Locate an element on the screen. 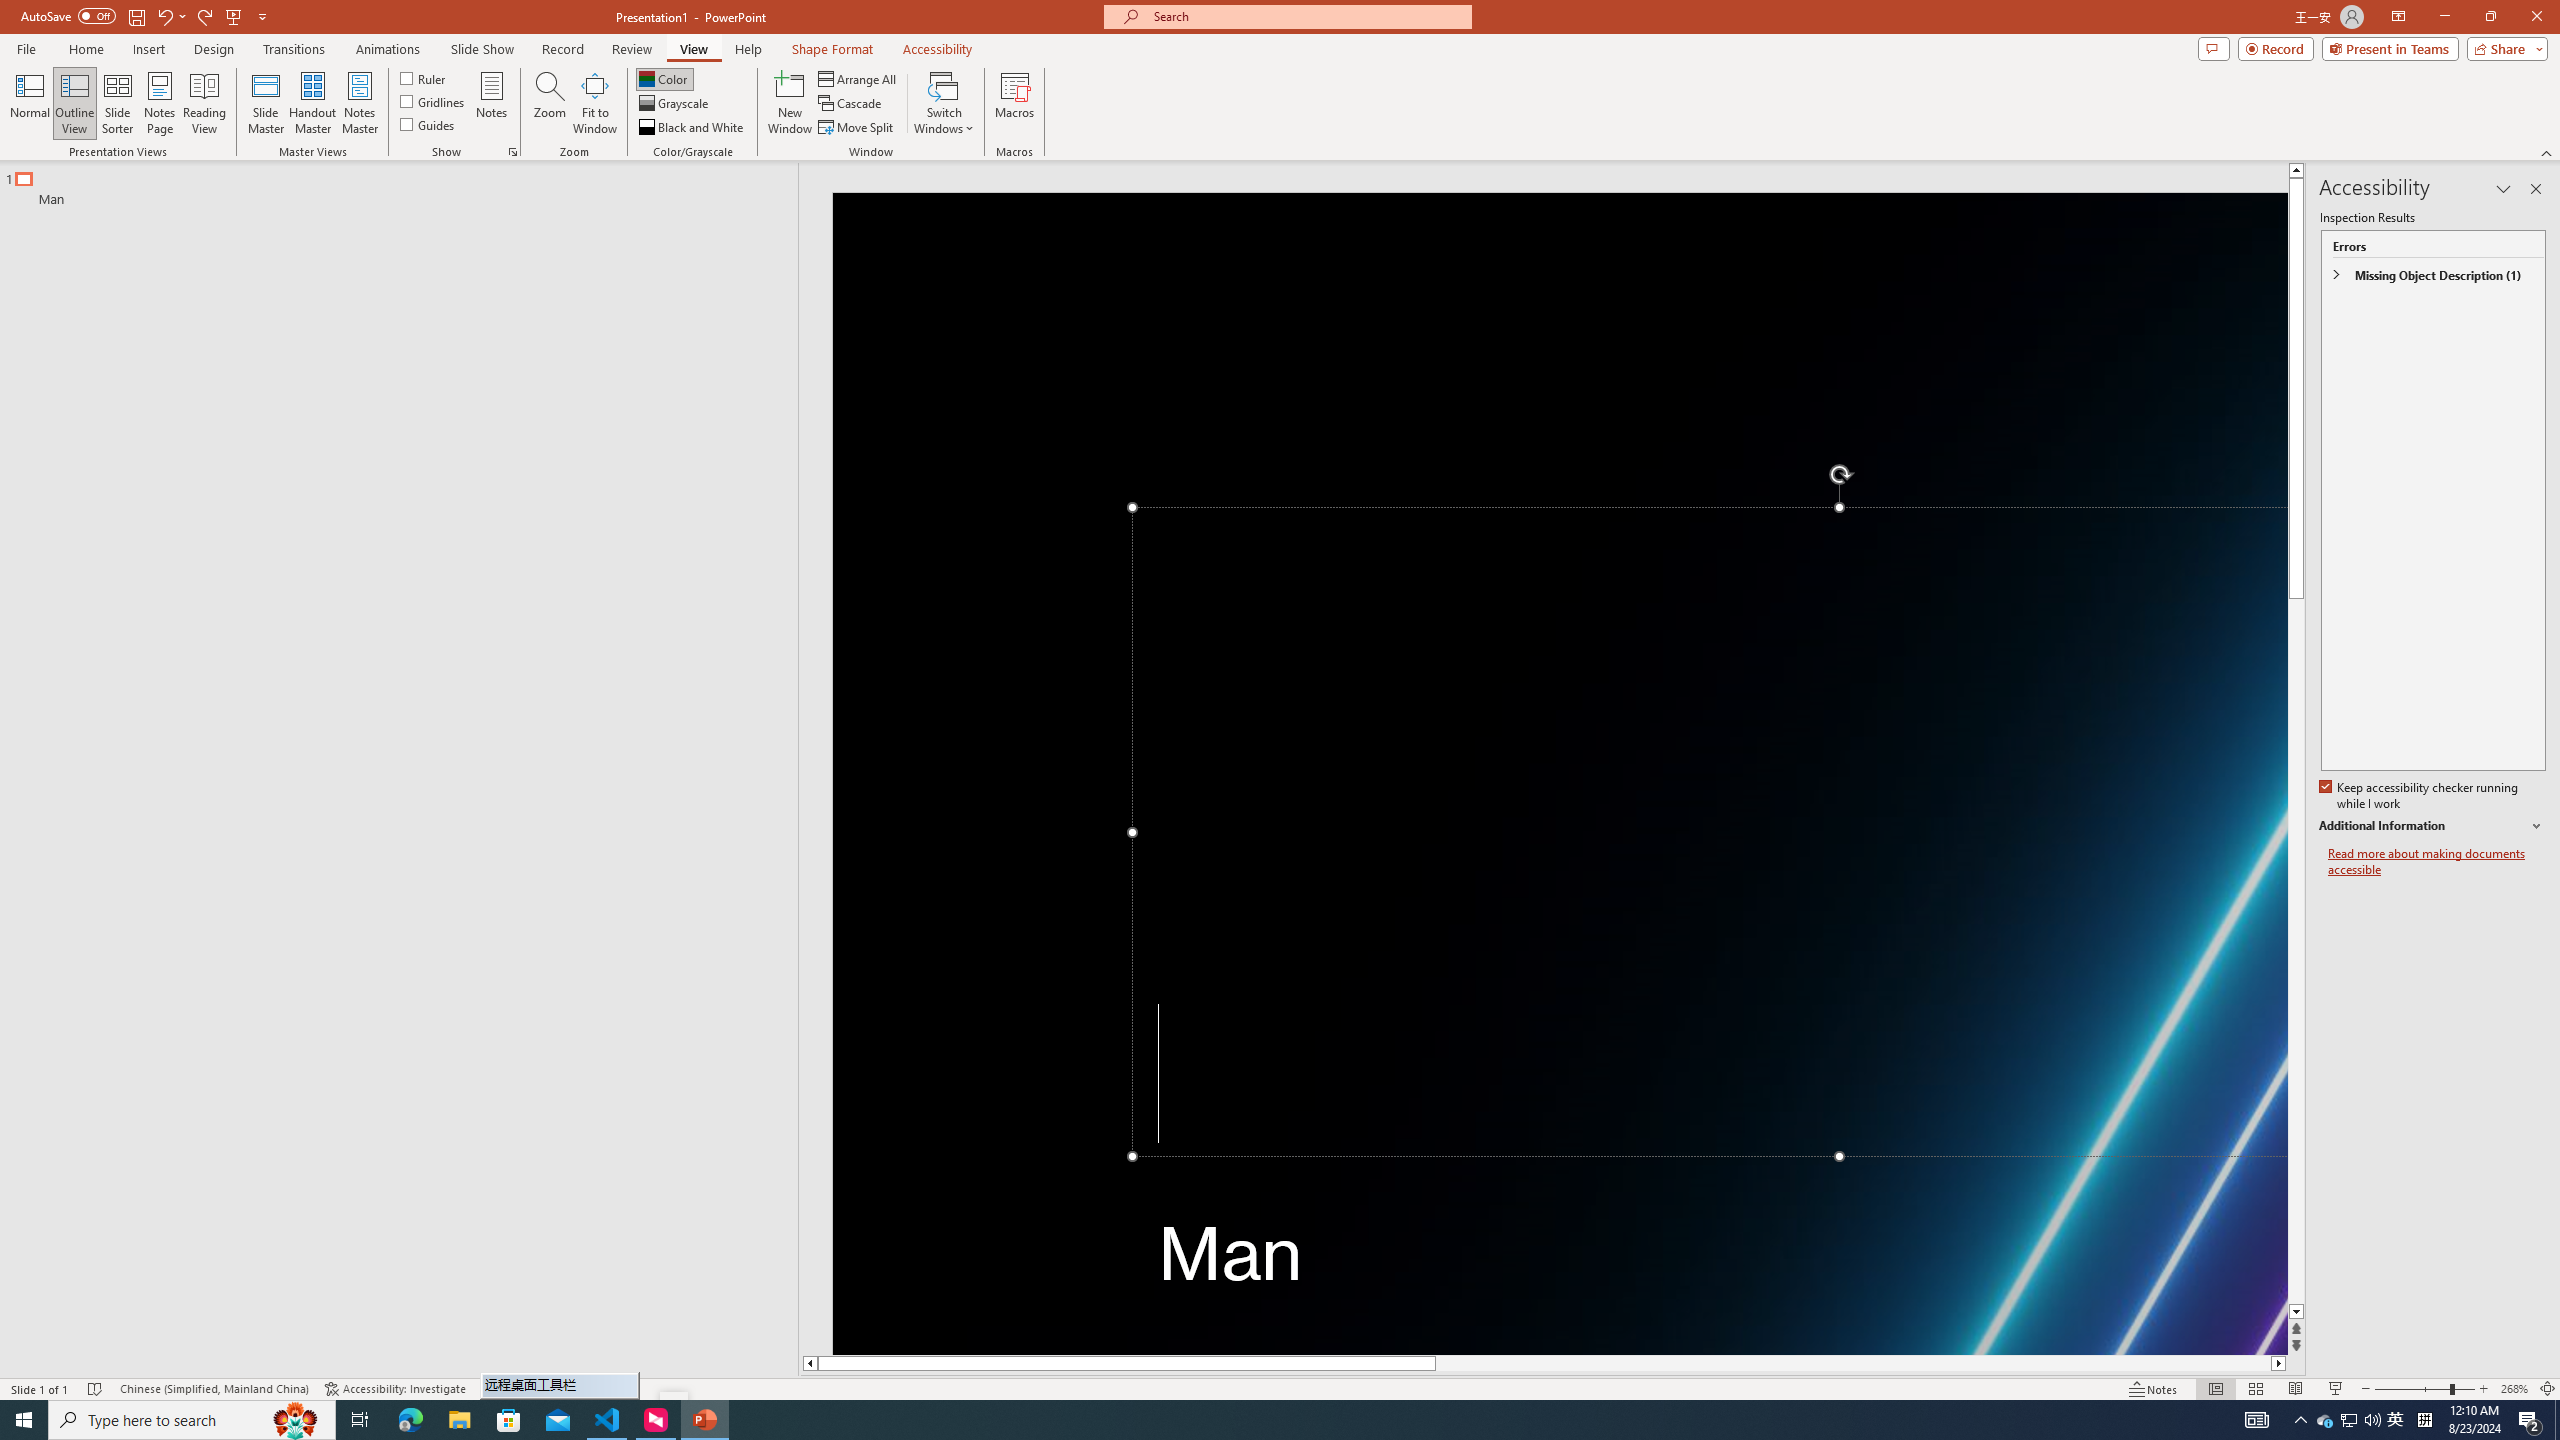  Gridlines is located at coordinates (434, 100).